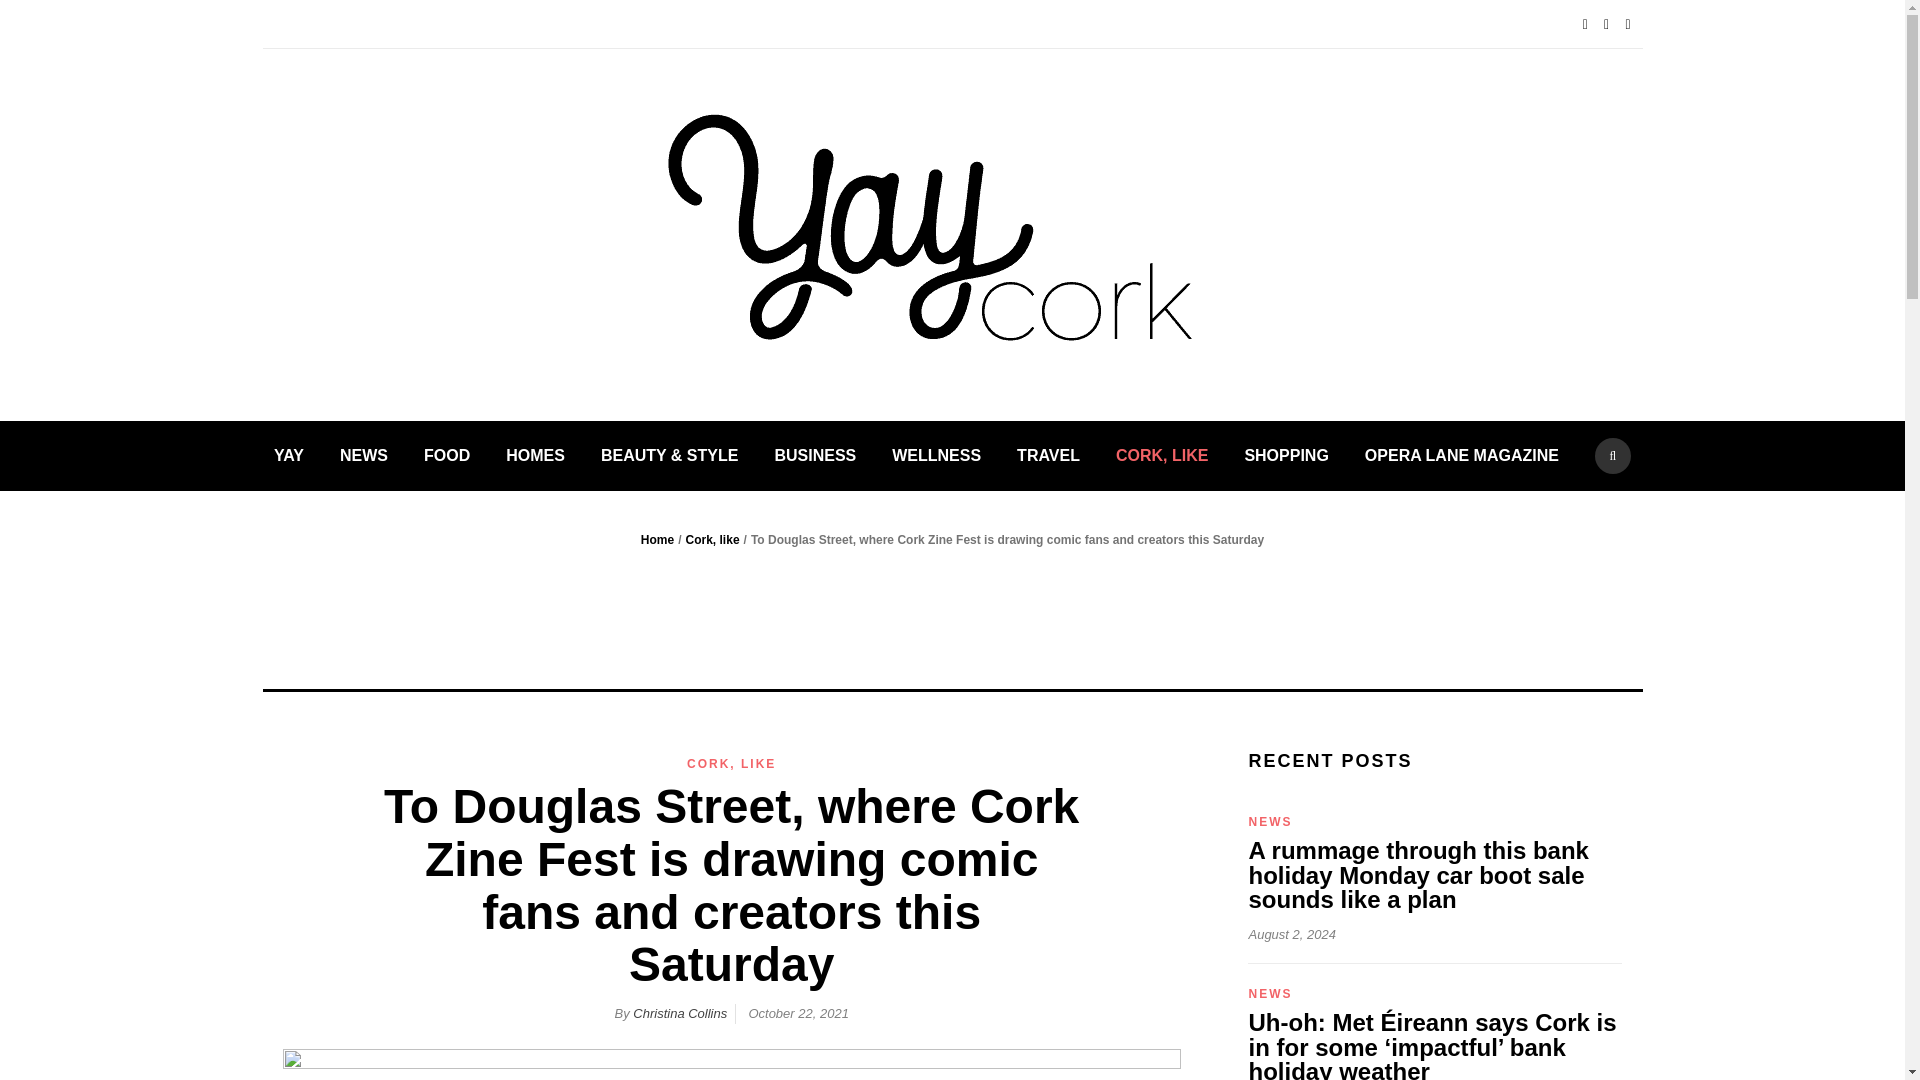  I want to click on BUSINESS, so click(814, 456).